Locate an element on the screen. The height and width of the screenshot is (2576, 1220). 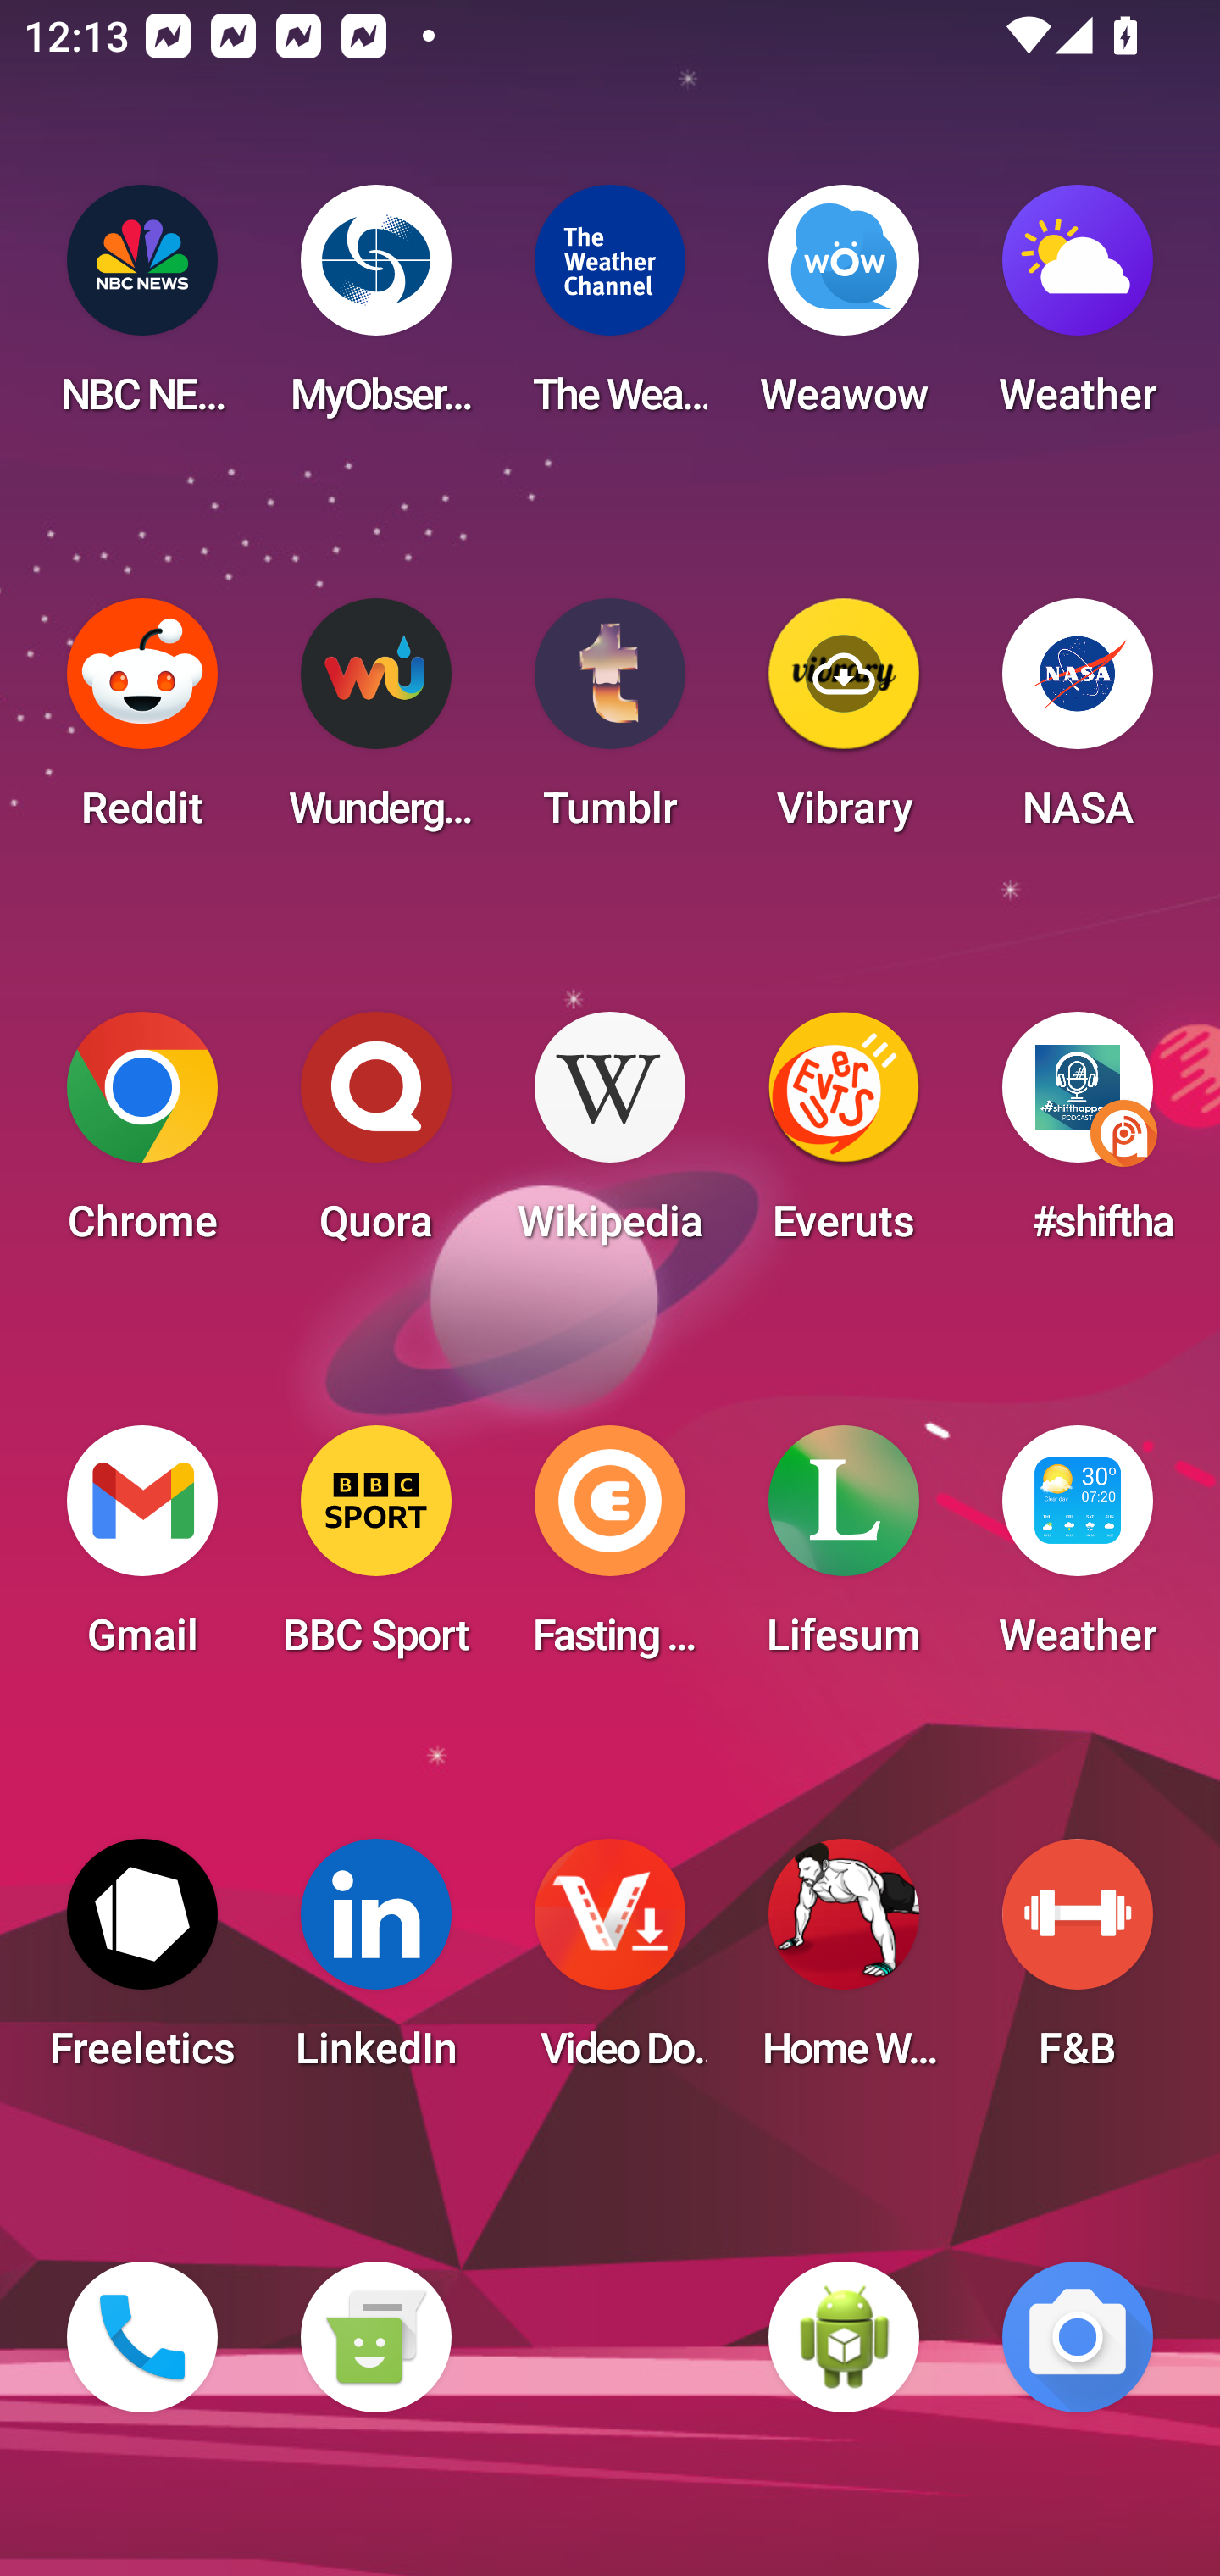
Home Workout is located at coordinates (844, 1964).